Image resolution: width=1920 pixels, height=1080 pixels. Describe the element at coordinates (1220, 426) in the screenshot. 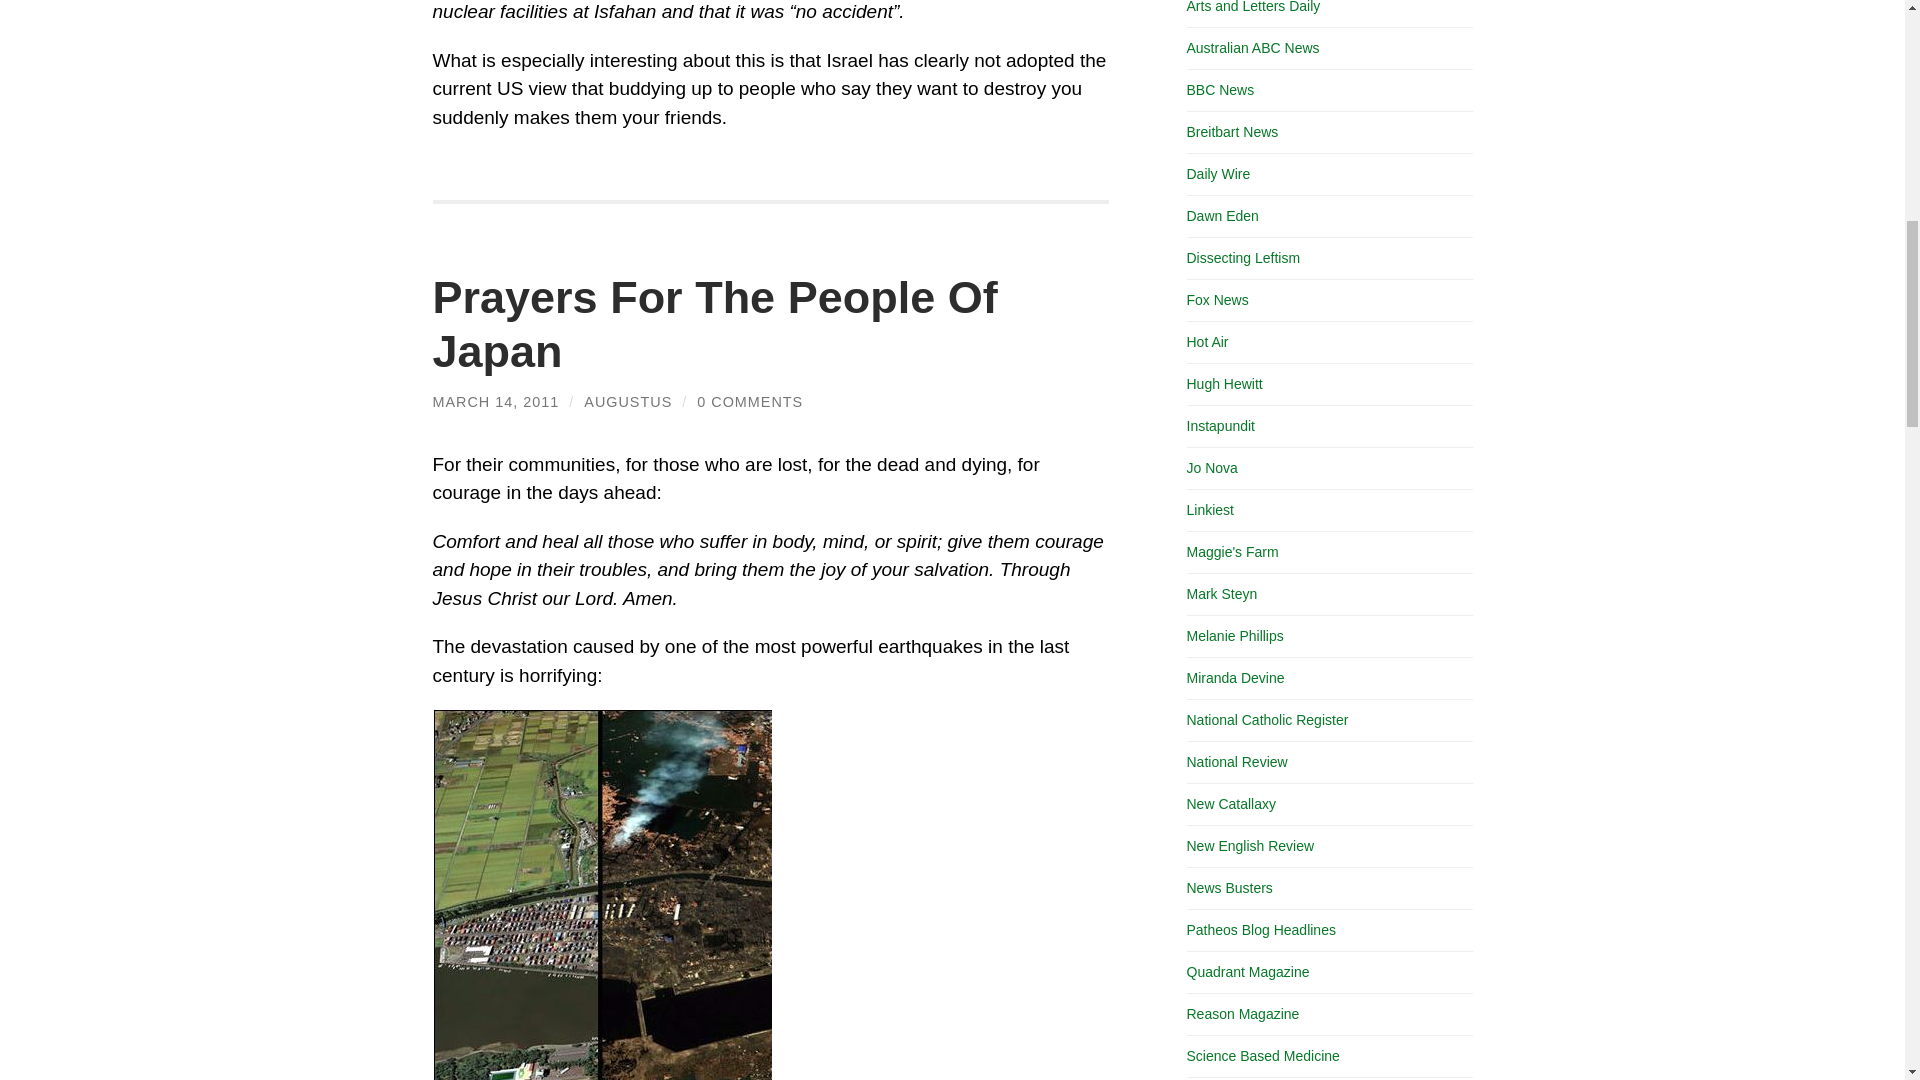

I see `The essential blog for up to the minute commentary.` at that location.